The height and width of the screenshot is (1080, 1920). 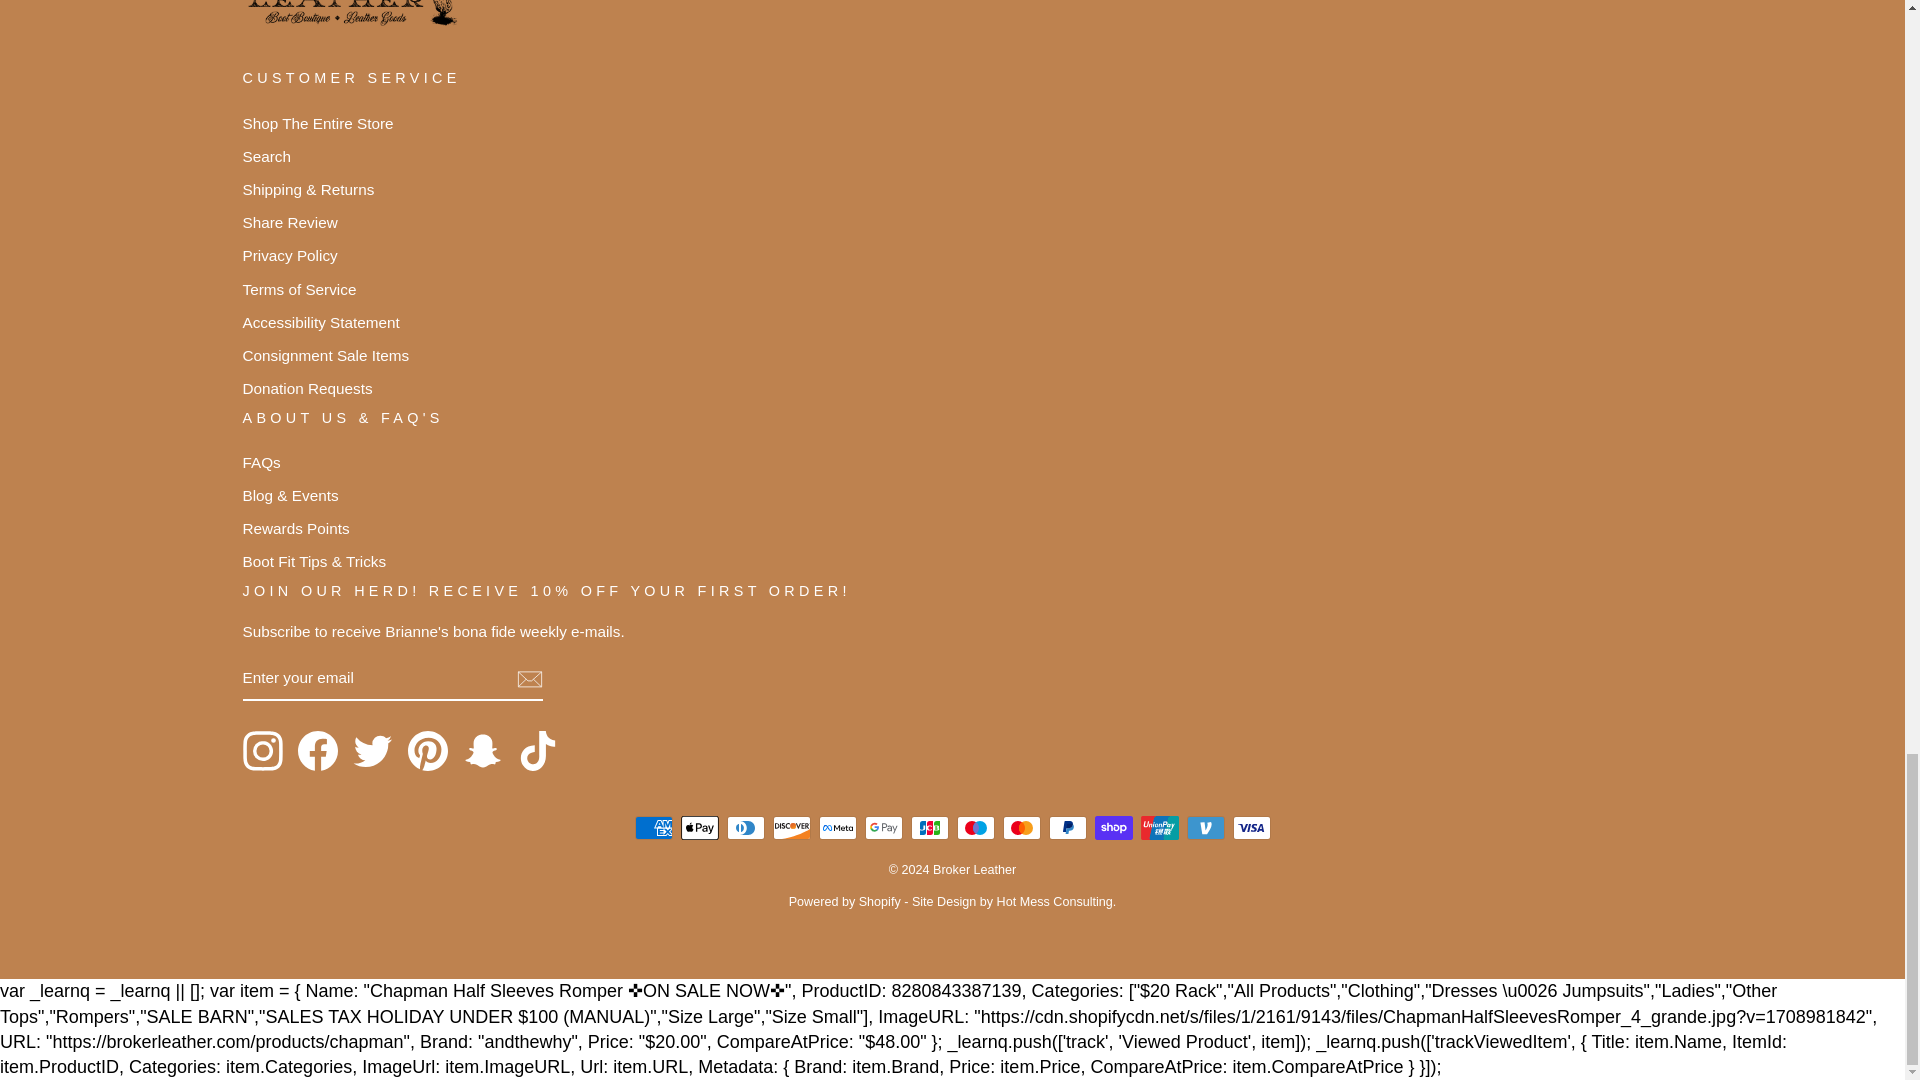 What do you see at coordinates (317, 751) in the screenshot?
I see `Broker Leather on Facebook` at bounding box center [317, 751].